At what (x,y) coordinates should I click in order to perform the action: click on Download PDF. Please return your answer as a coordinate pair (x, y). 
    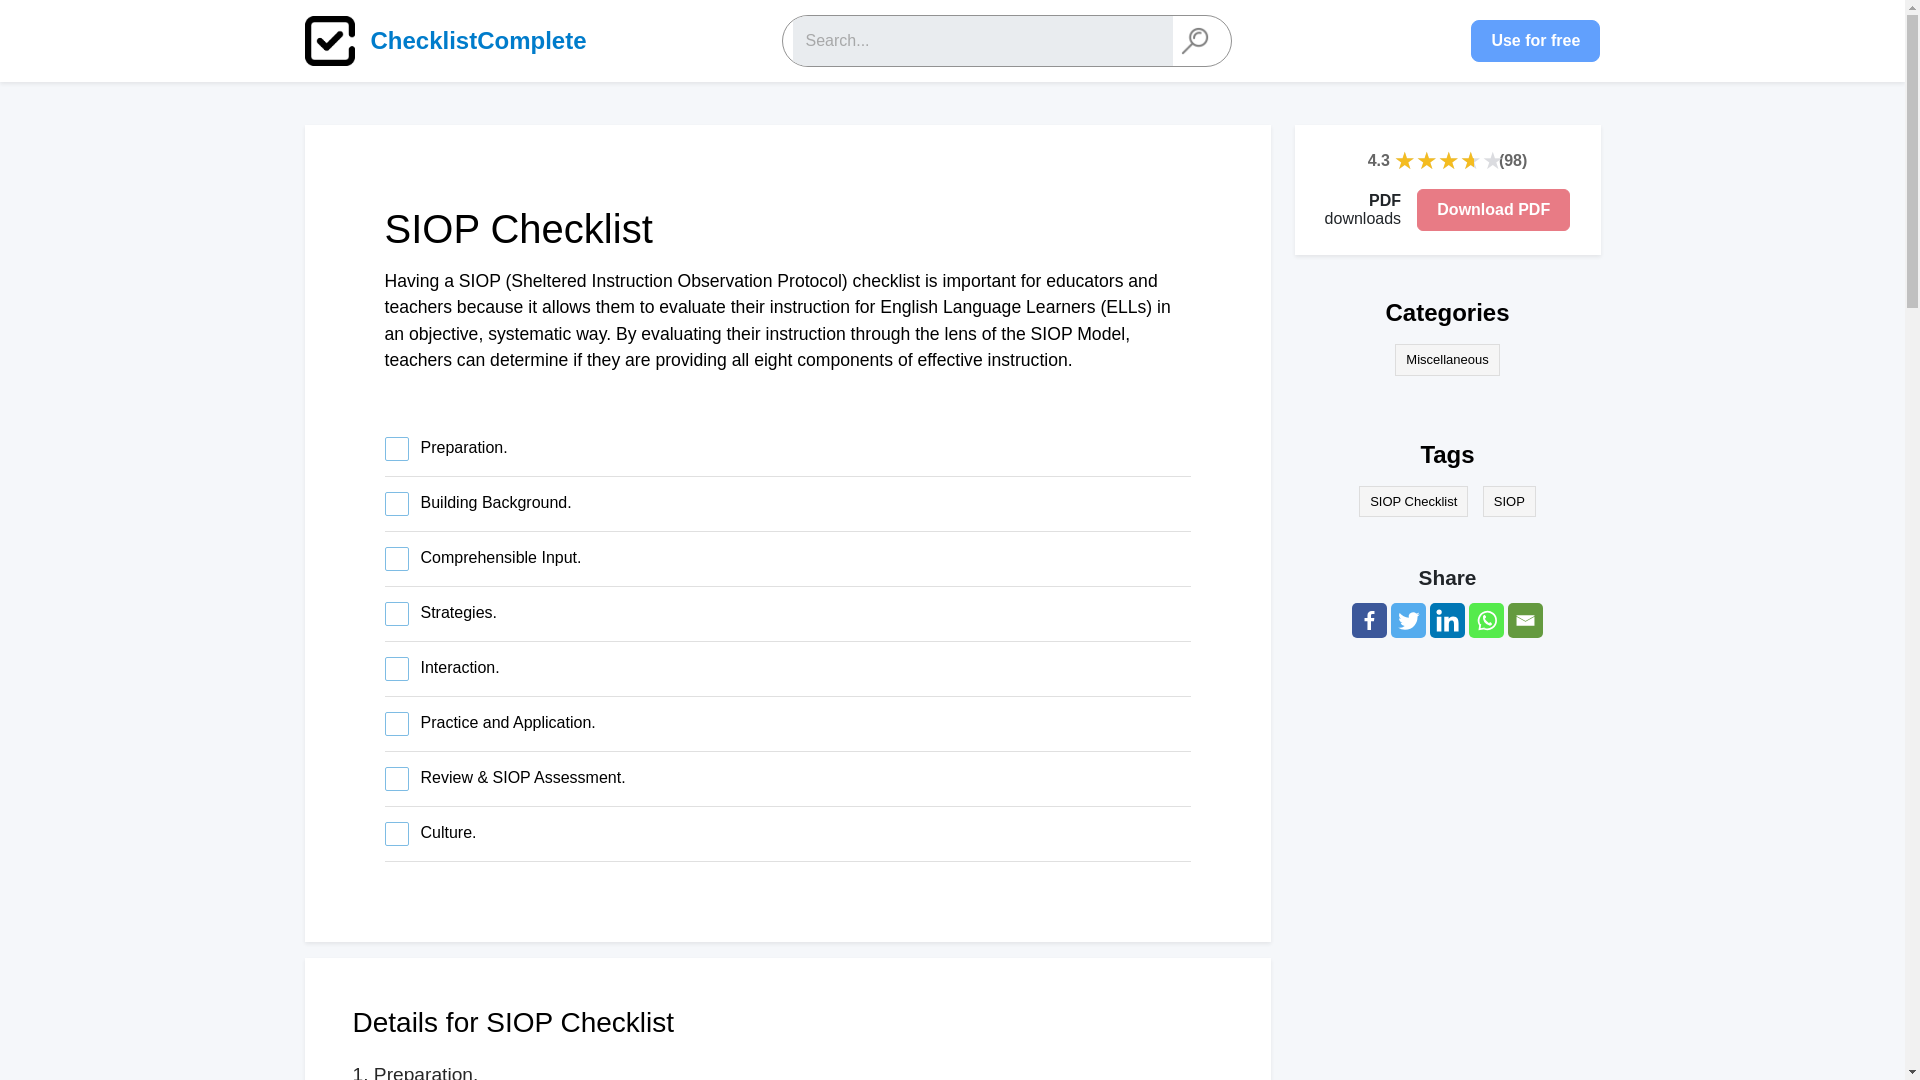
    Looking at the image, I should click on (1493, 210).